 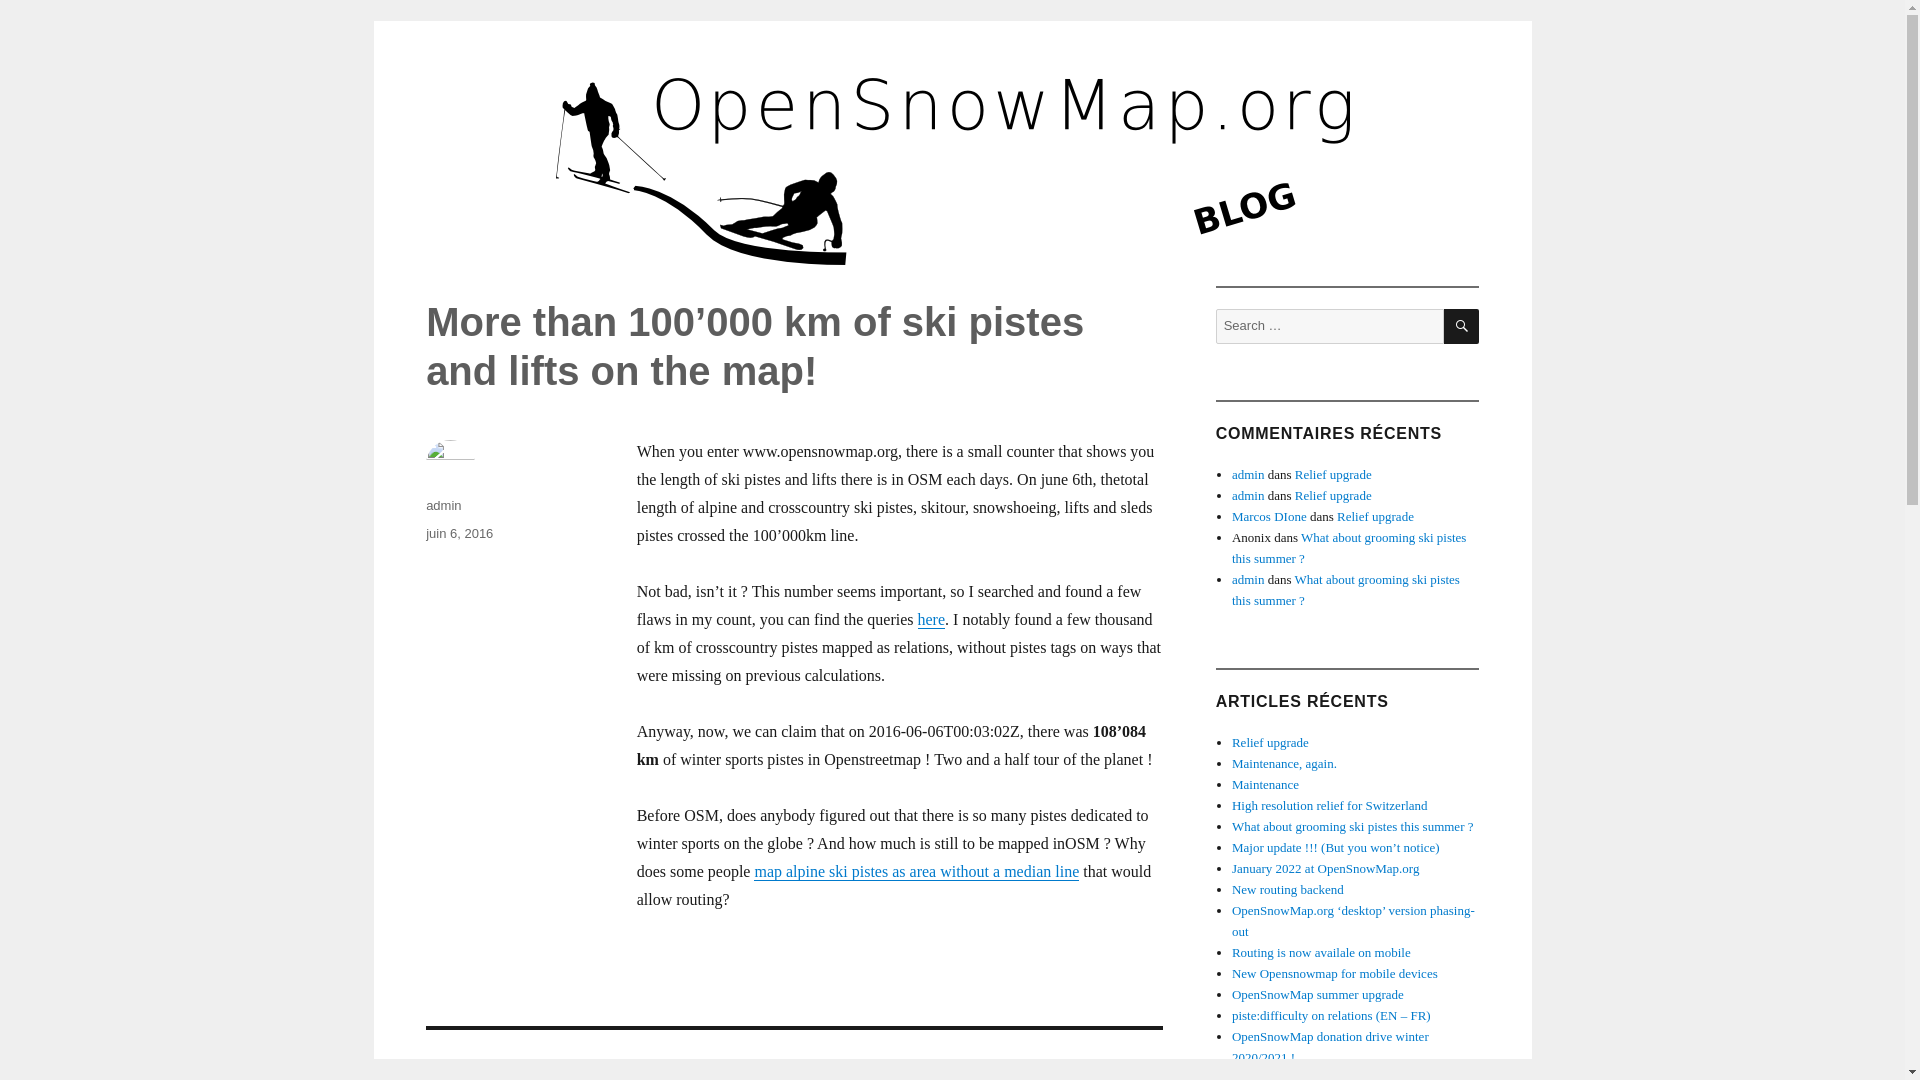 What do you see at coordinates (1322, 952) in the screenshot?
I see `Routing is now availale on mobile` at bounding box center [1322, 952].